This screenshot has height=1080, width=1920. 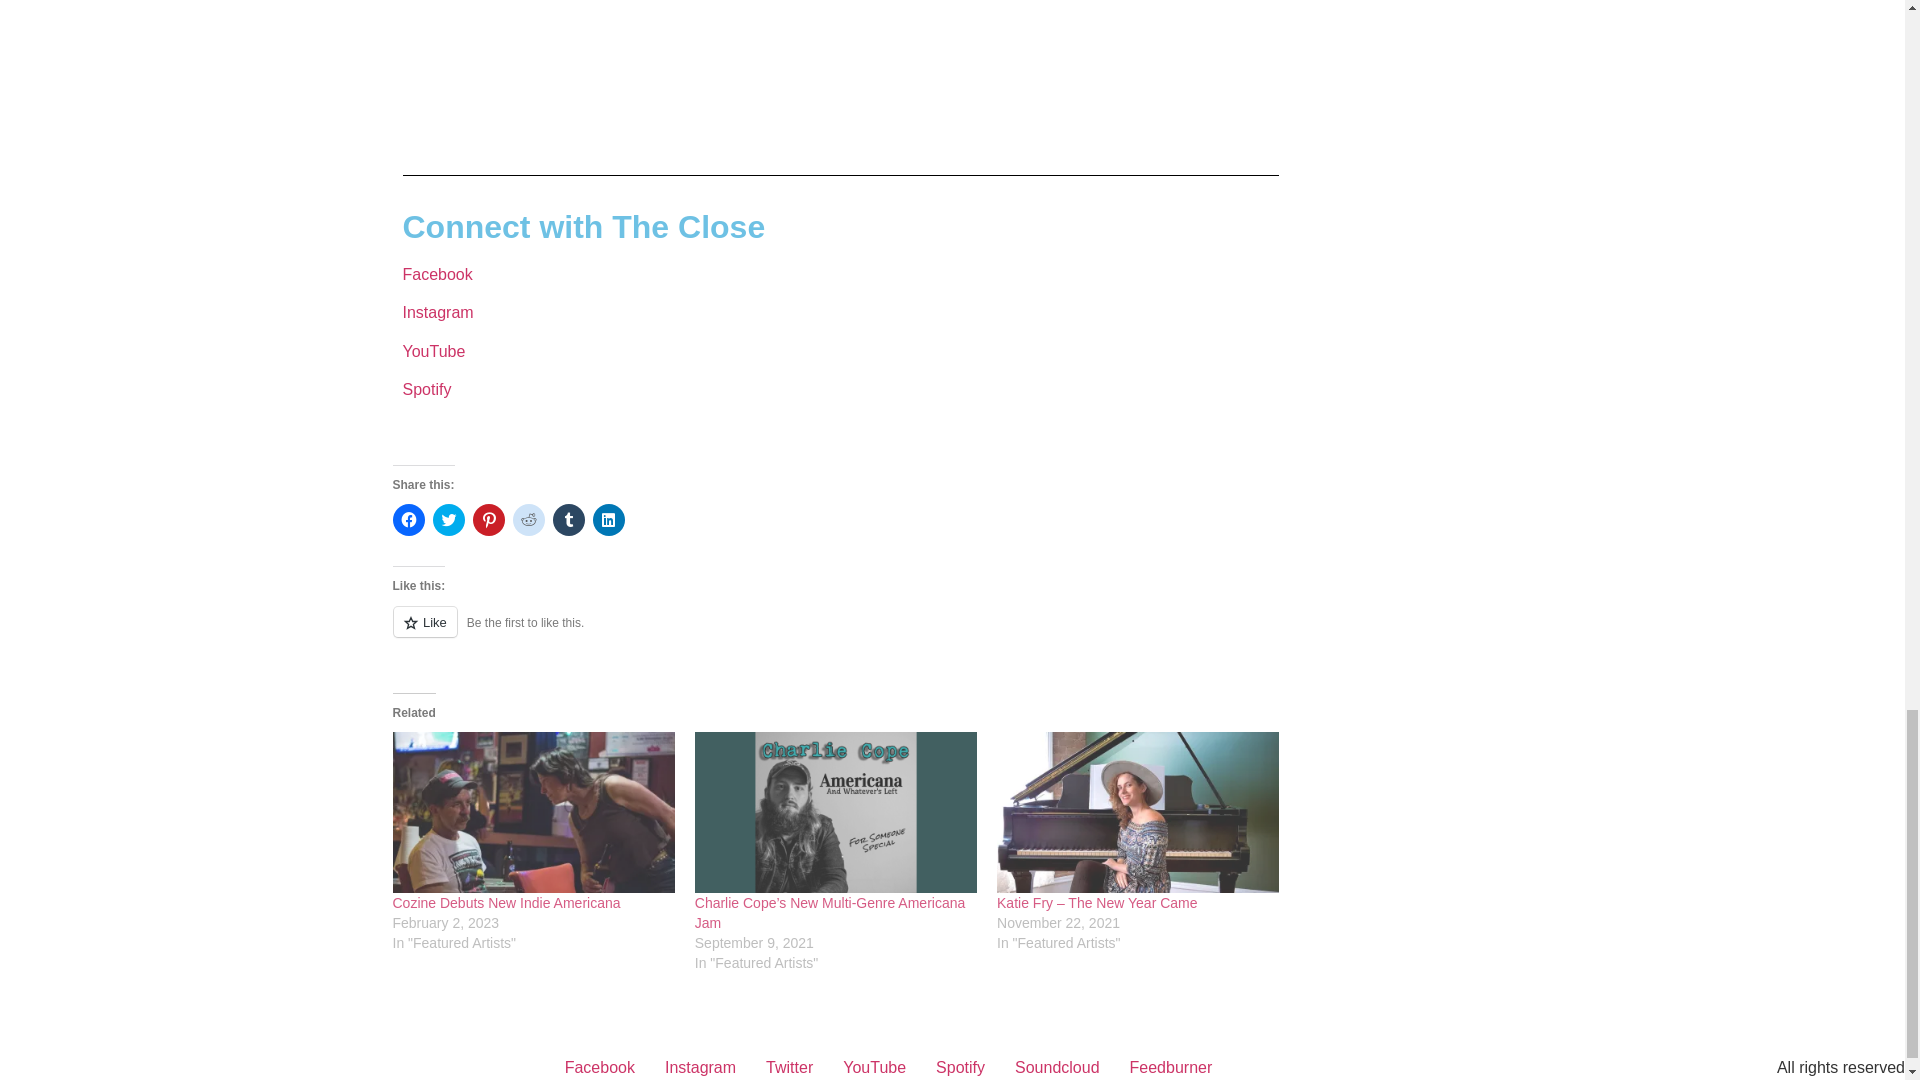 What do you see at coordinates (432, 351) in the screenshot?
I see `YouTube` at bounding box center [432, 351].